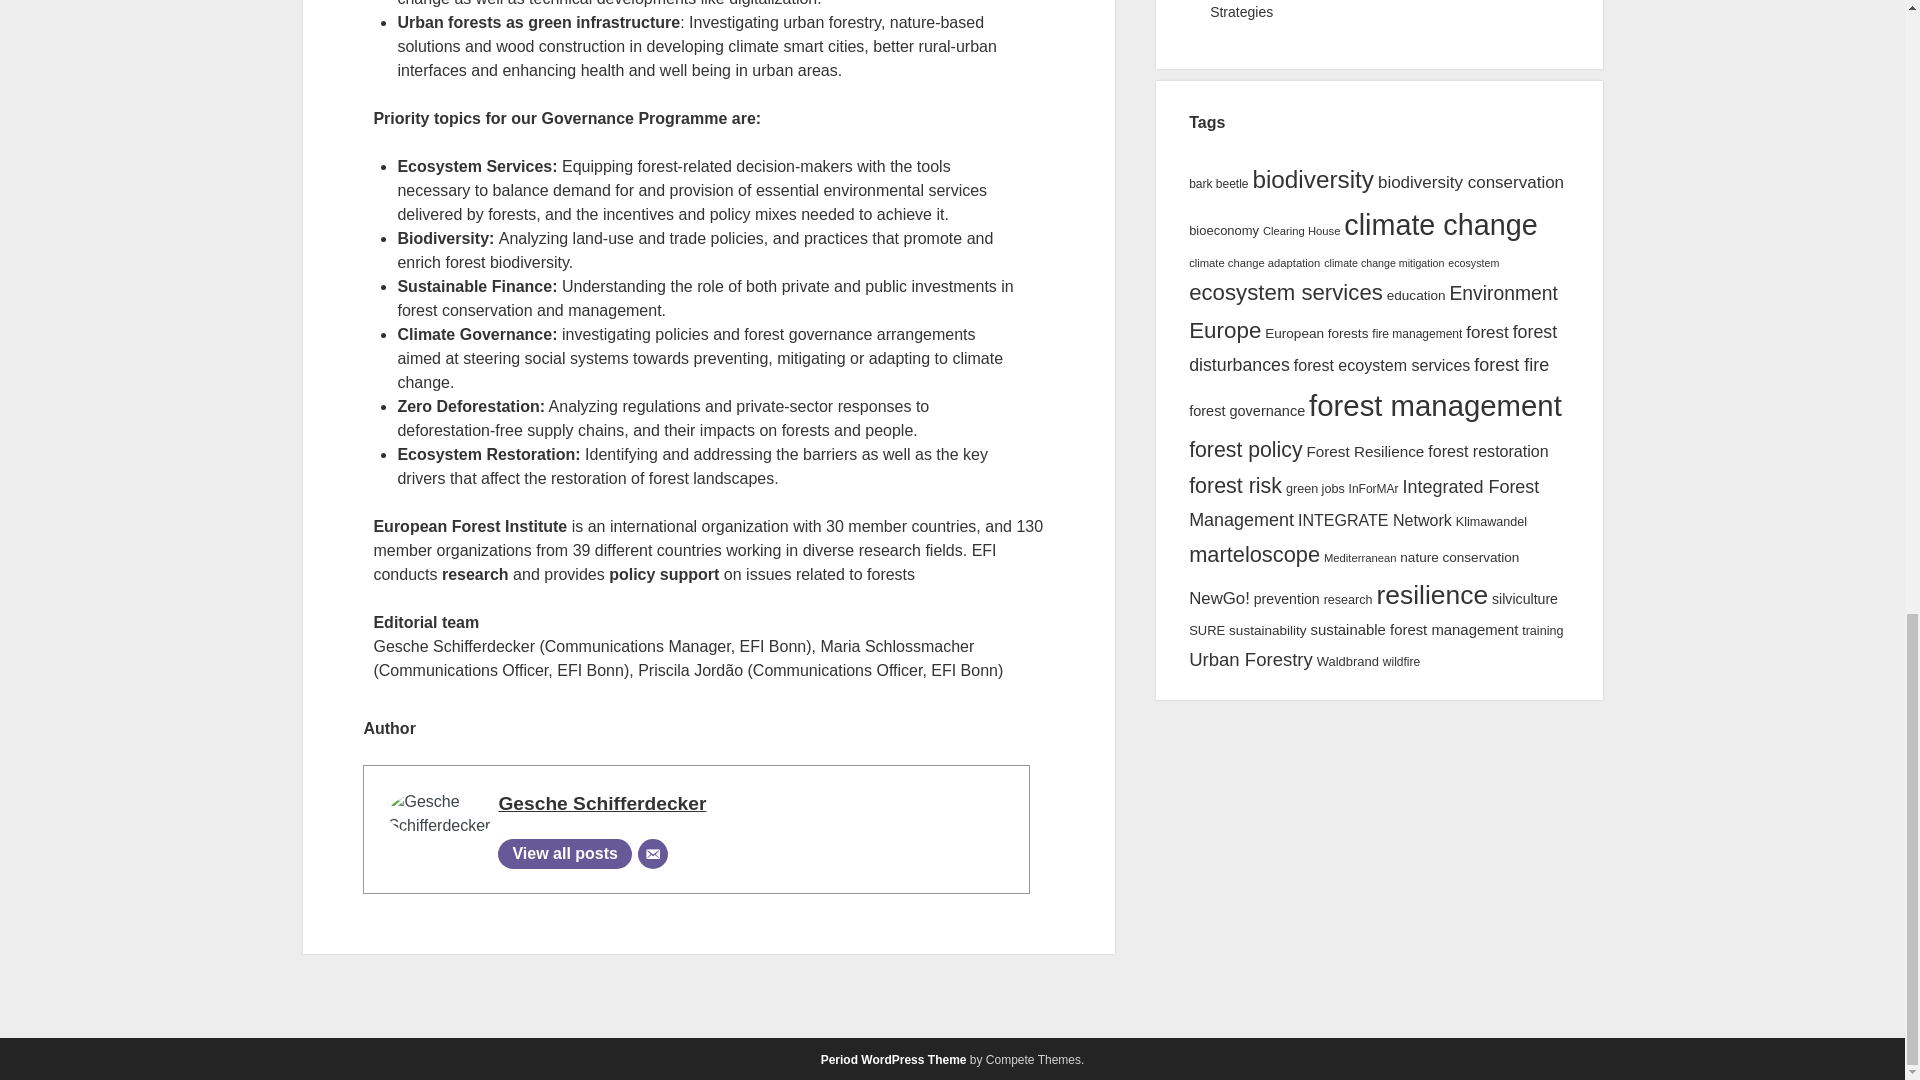  I want to click on View all posts, so click(564, 854).